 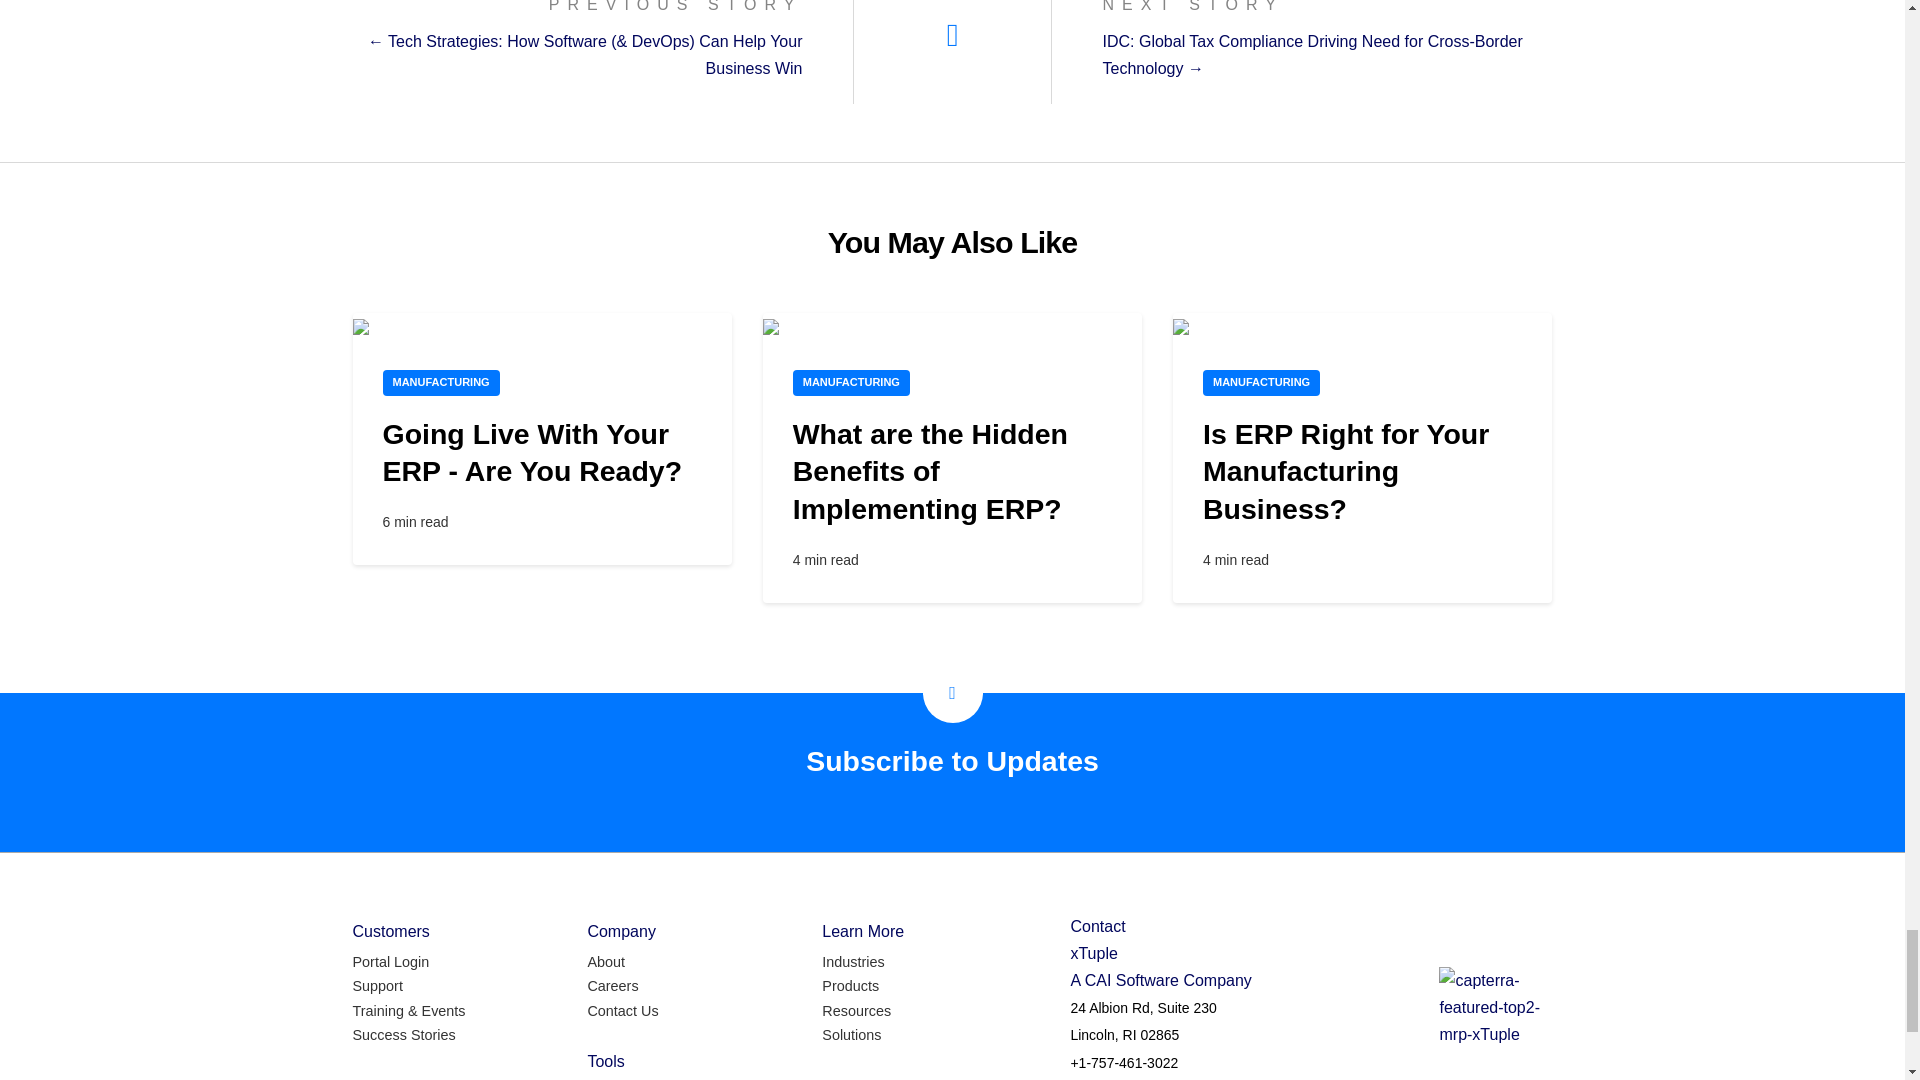 I want to click on Tools, so click(x=606, y=1062).